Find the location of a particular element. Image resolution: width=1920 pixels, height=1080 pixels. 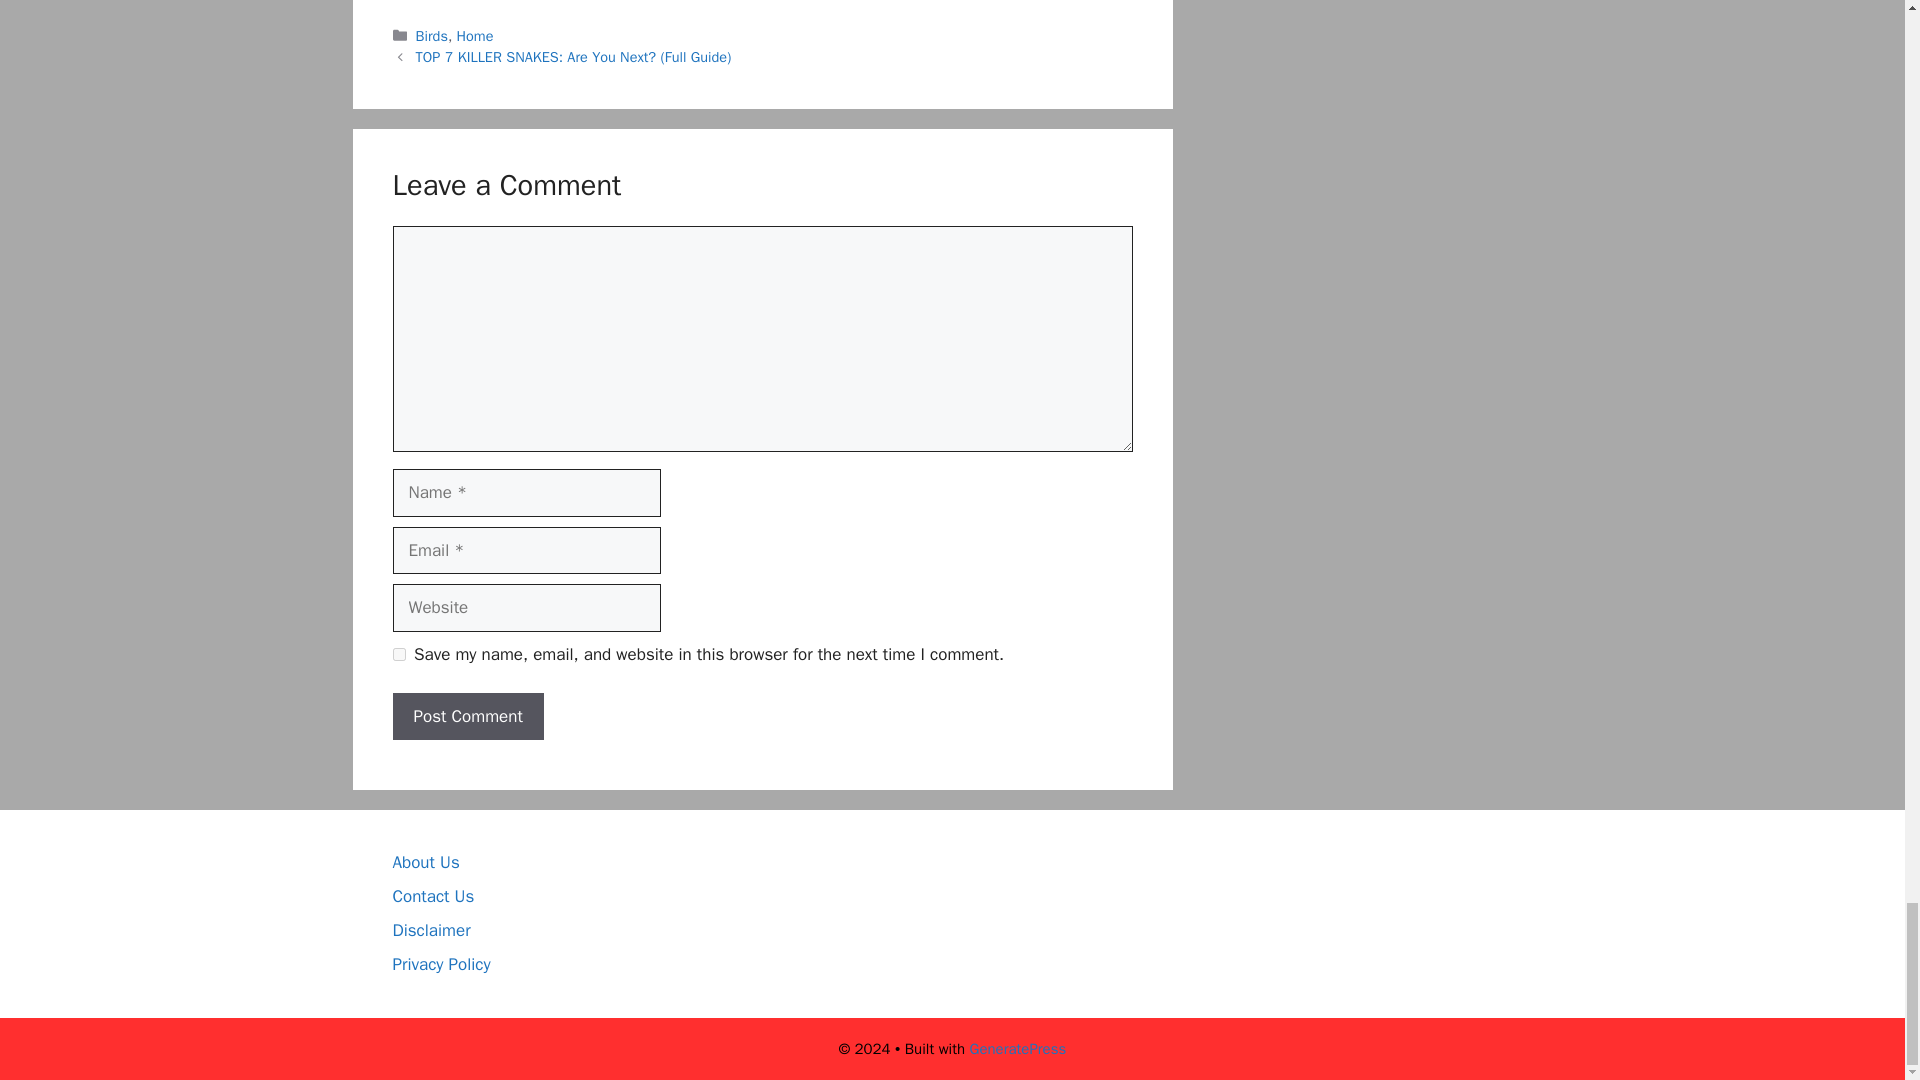

Post Comment is located at coordinates (467, 716).